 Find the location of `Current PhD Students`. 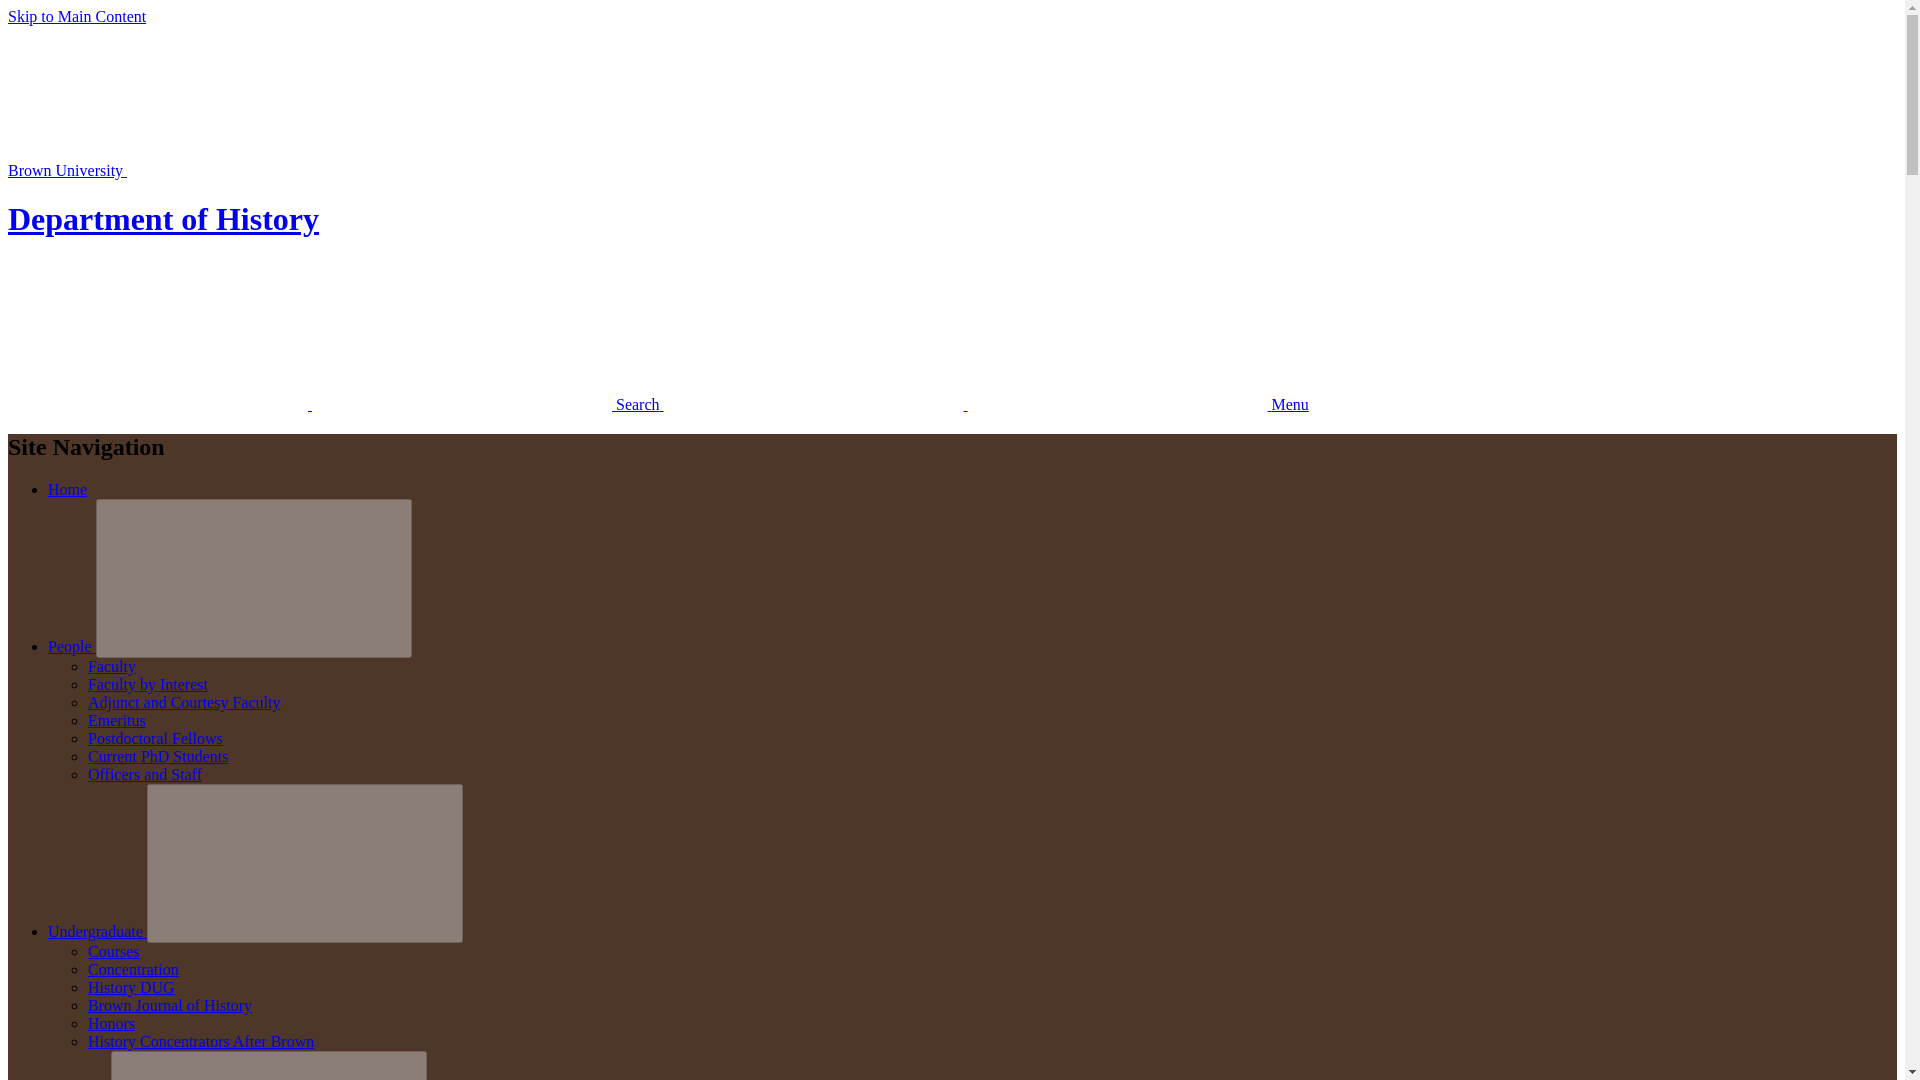

Current PhD Students is located at coordinates (158, 756).